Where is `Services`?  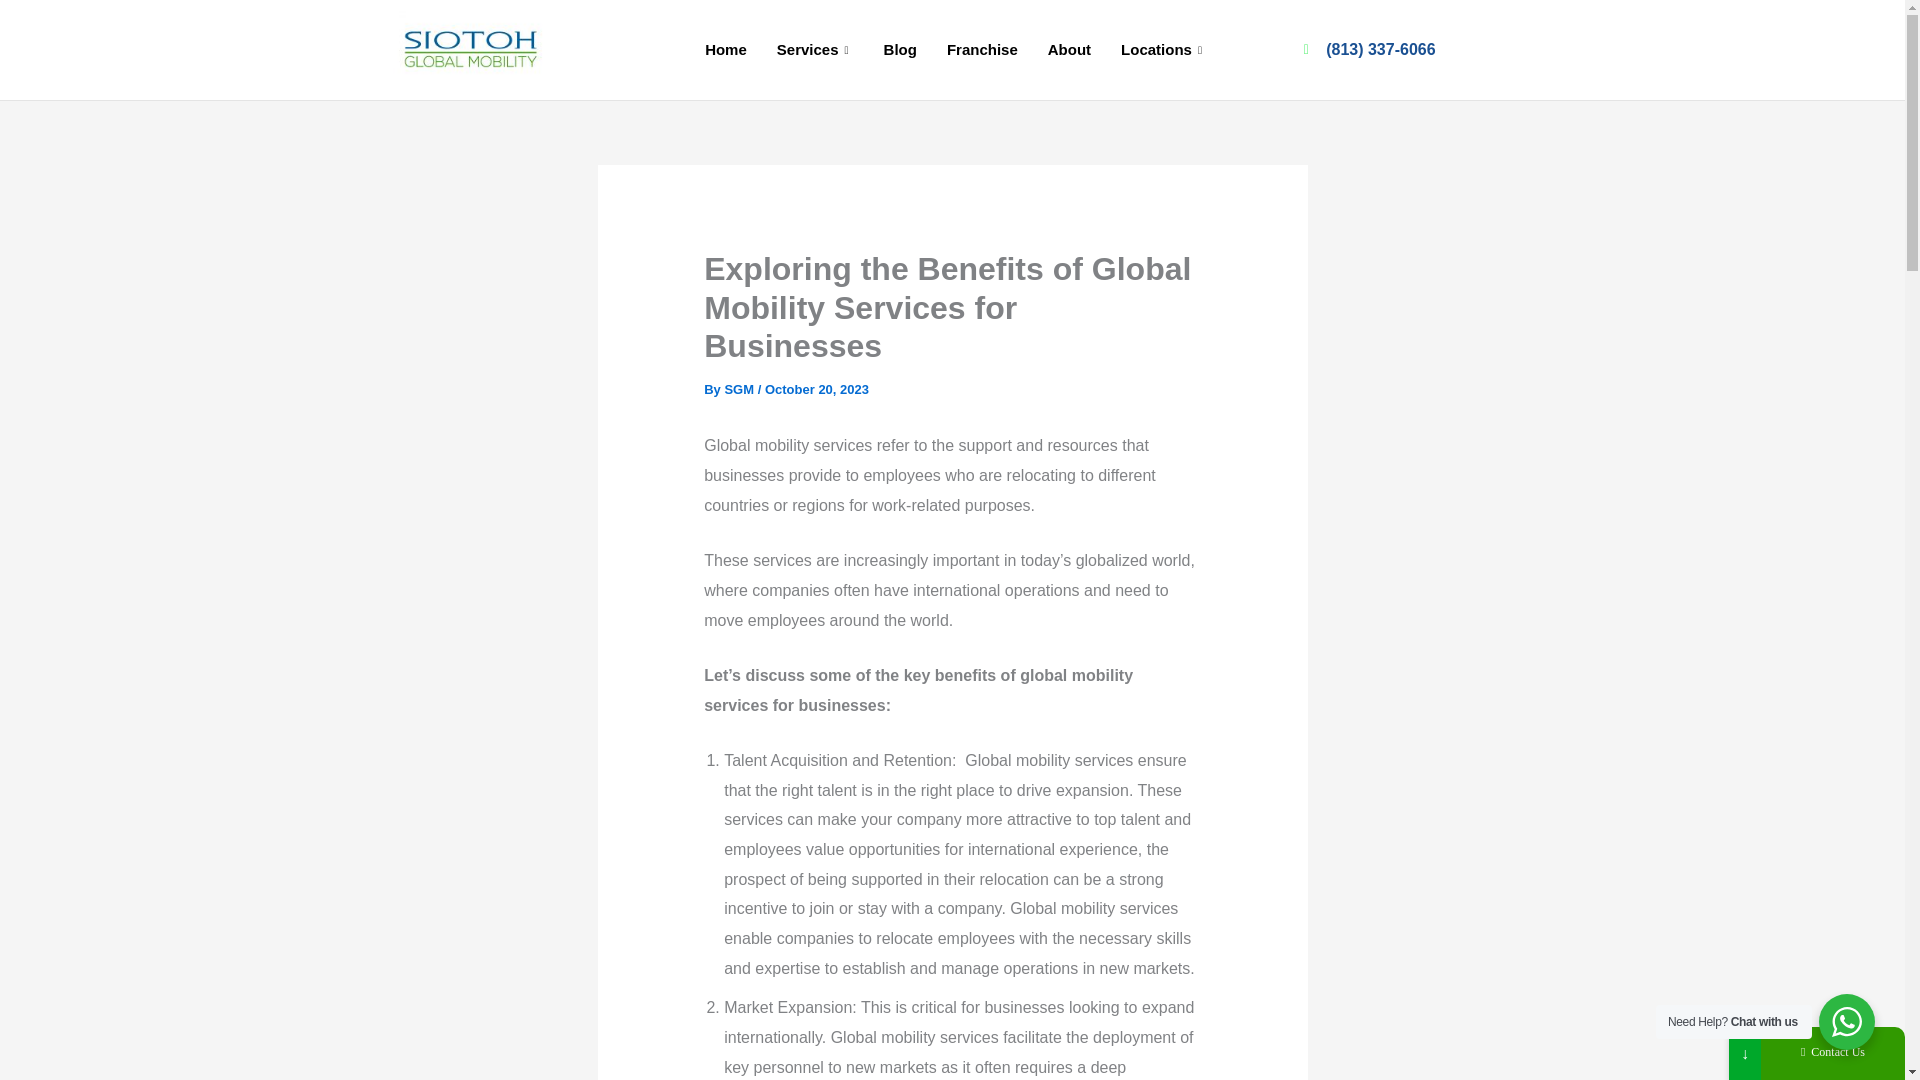 Services is located at coordinates (816, 49).